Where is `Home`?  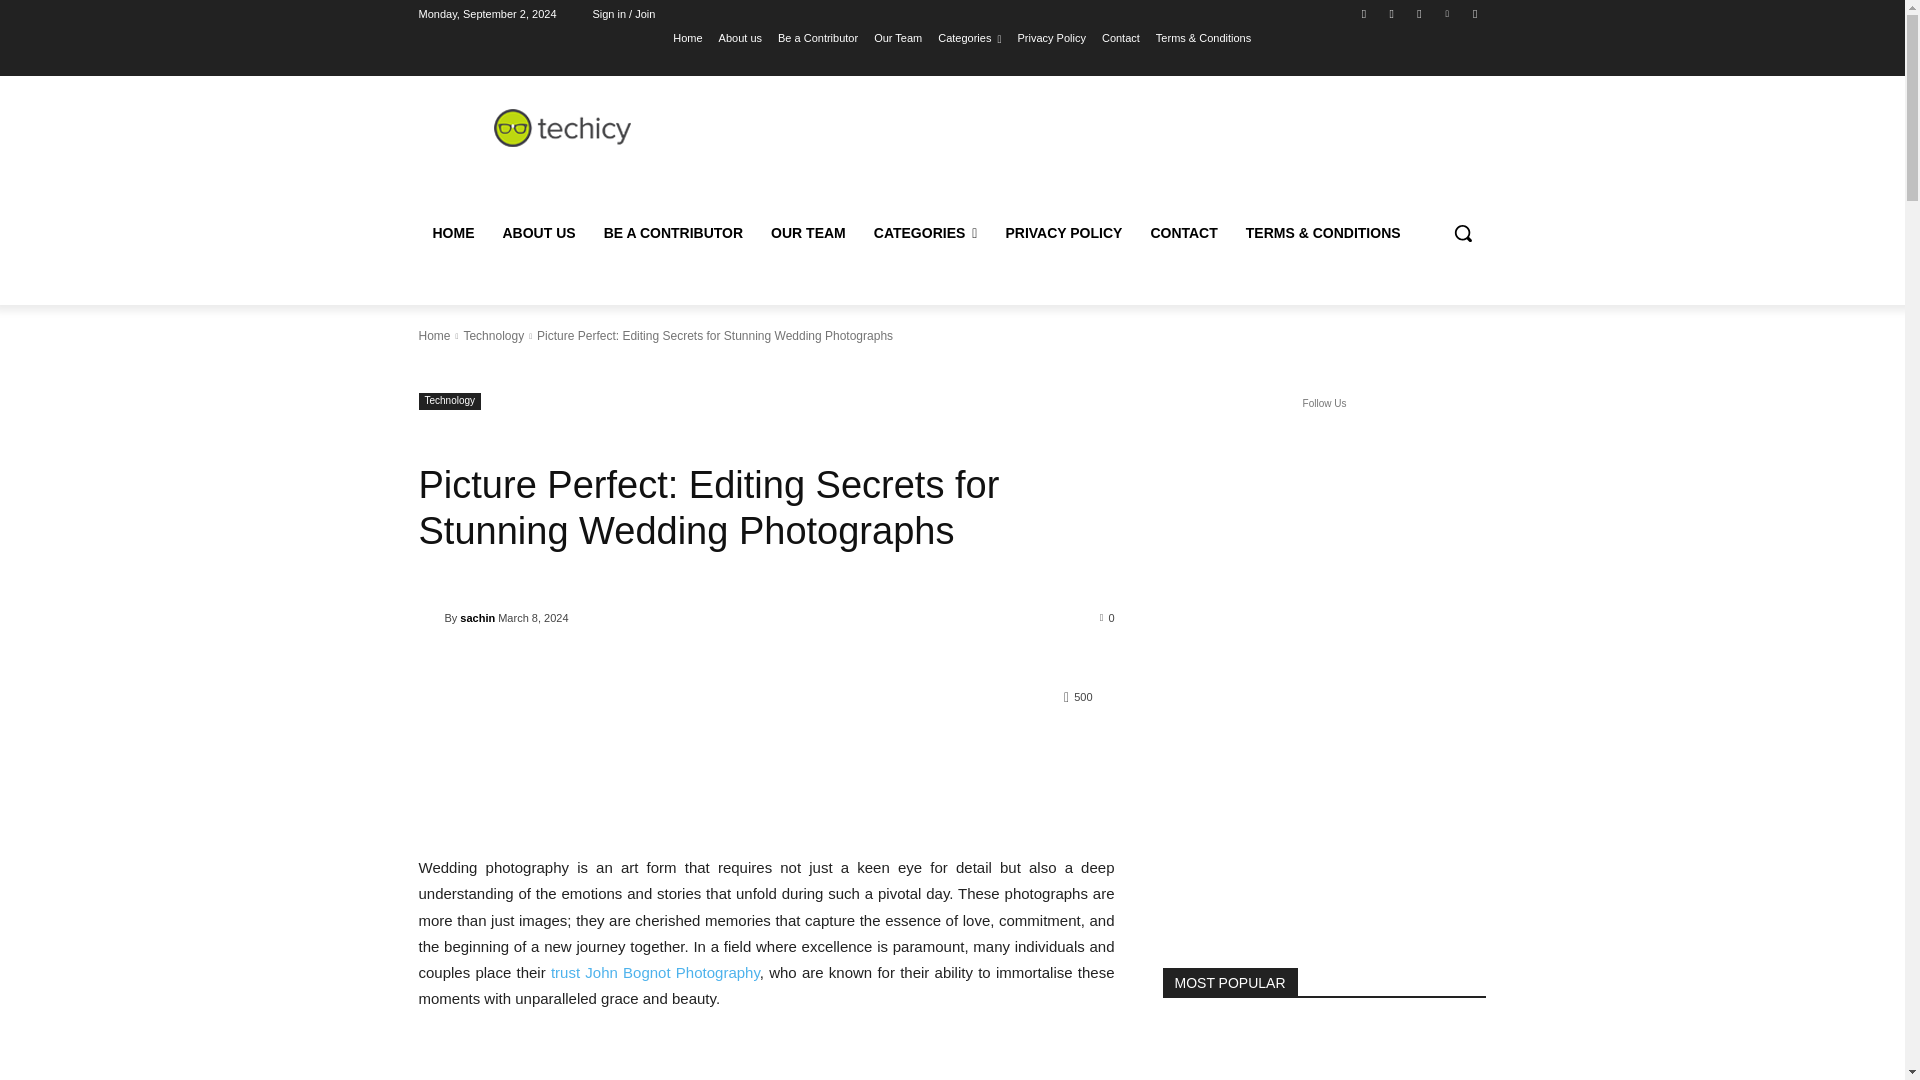
Home is located at coordinates (688, 37).